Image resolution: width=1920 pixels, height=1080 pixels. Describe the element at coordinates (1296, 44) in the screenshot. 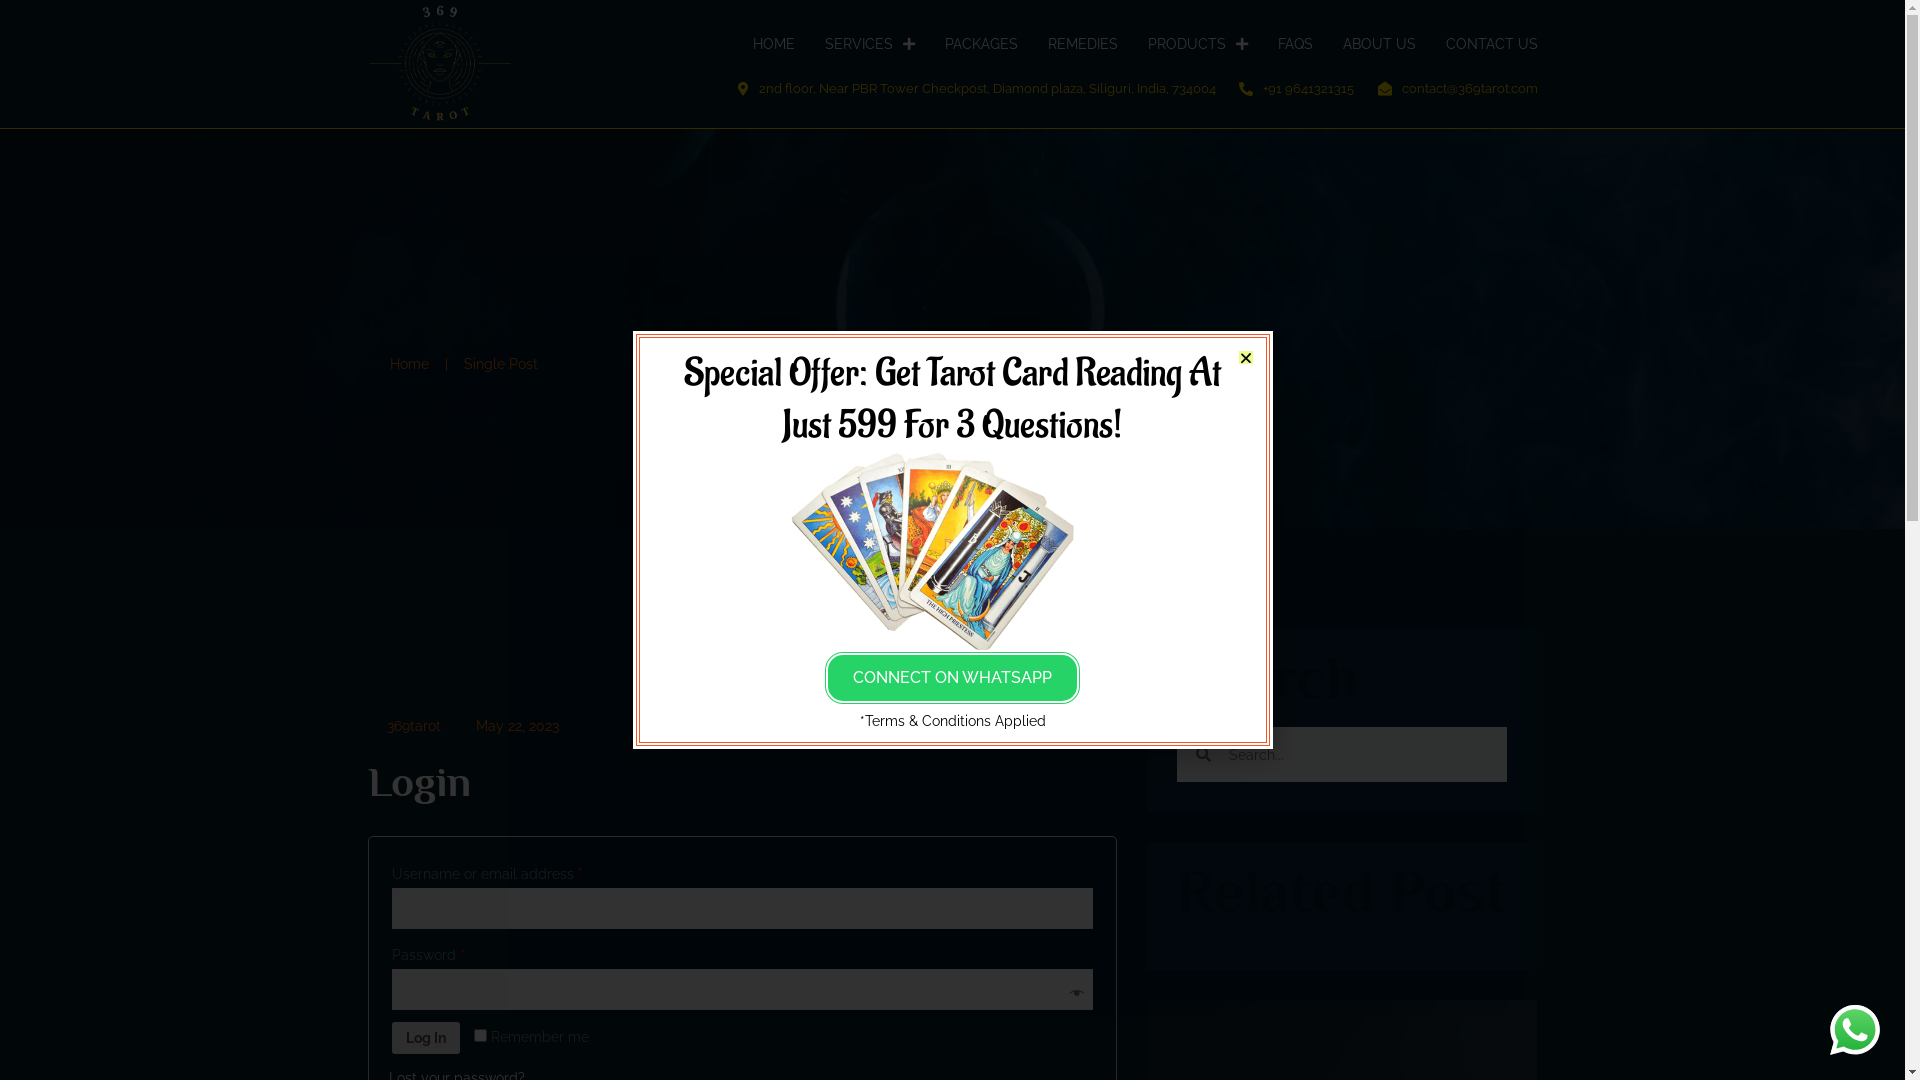

I see `FAQS` at that location.